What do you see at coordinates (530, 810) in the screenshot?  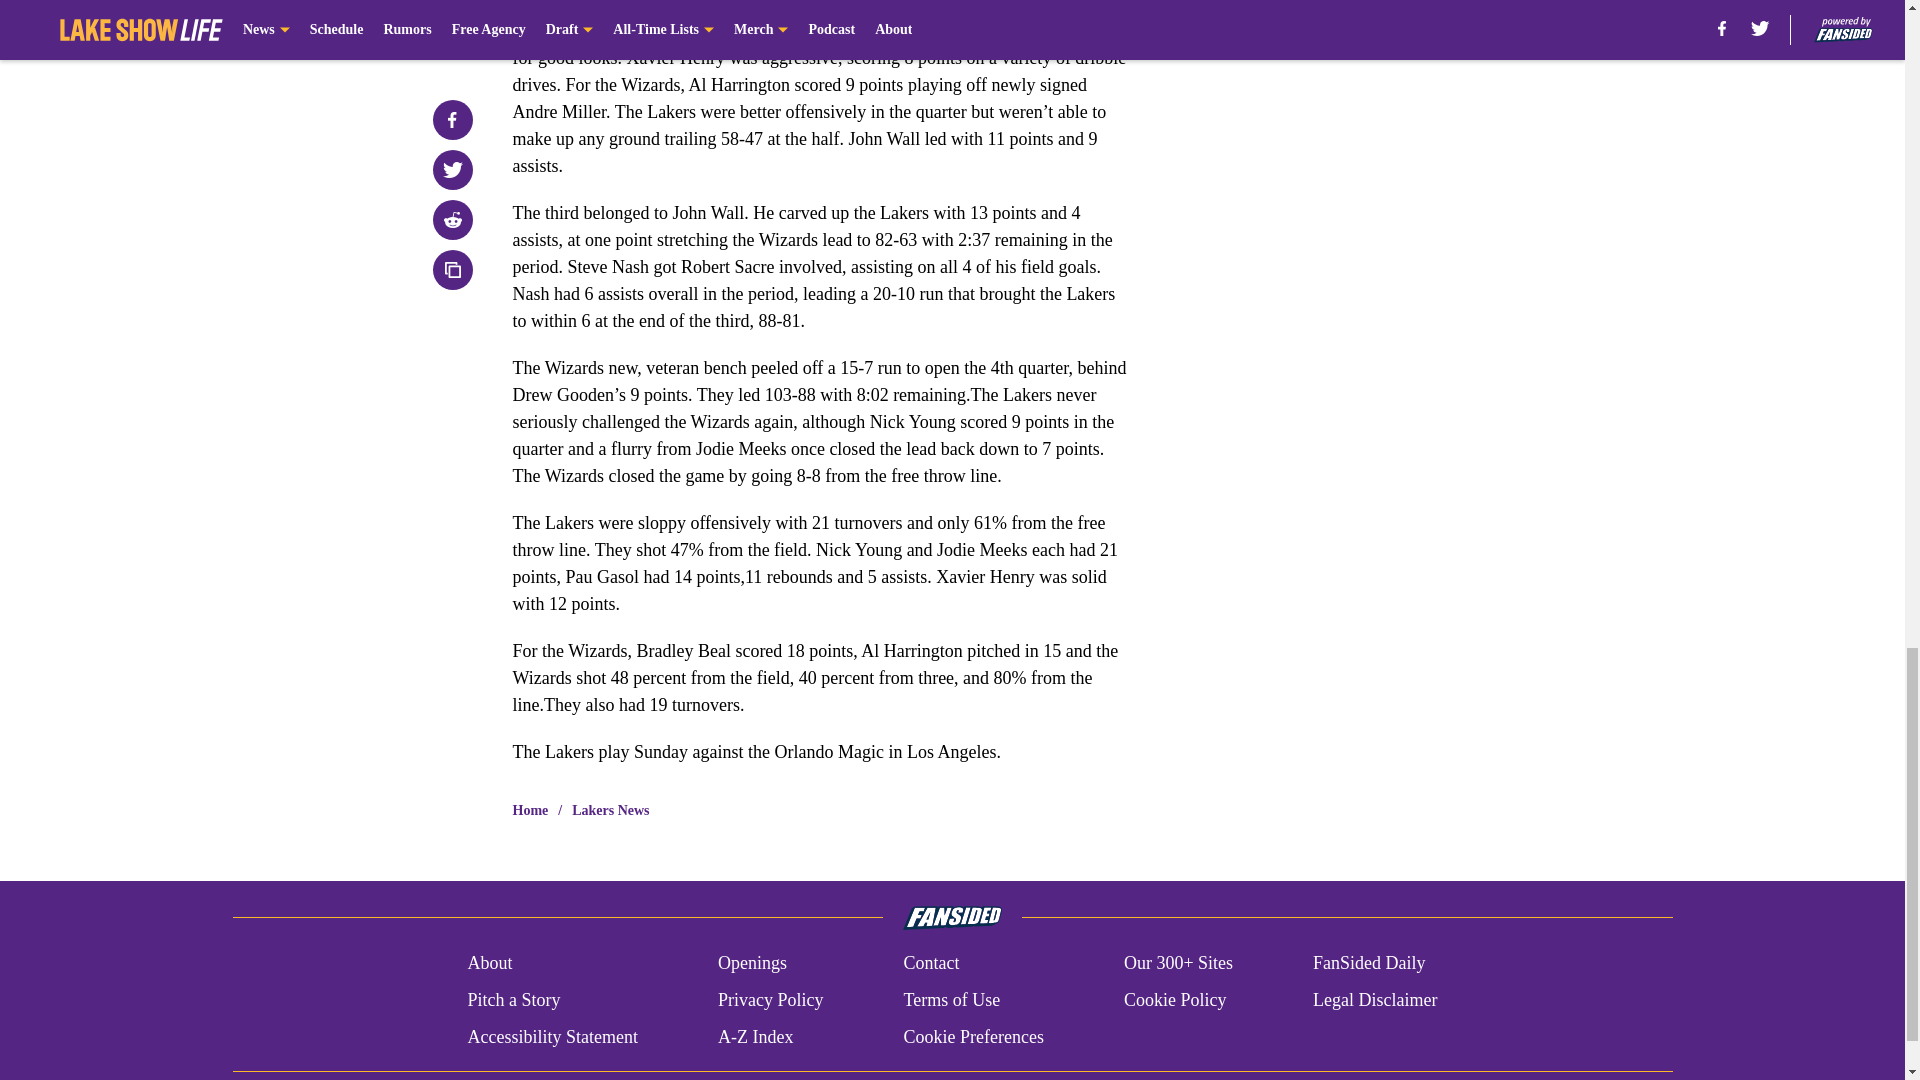 I see `Home` at bounding box center [530, 810].